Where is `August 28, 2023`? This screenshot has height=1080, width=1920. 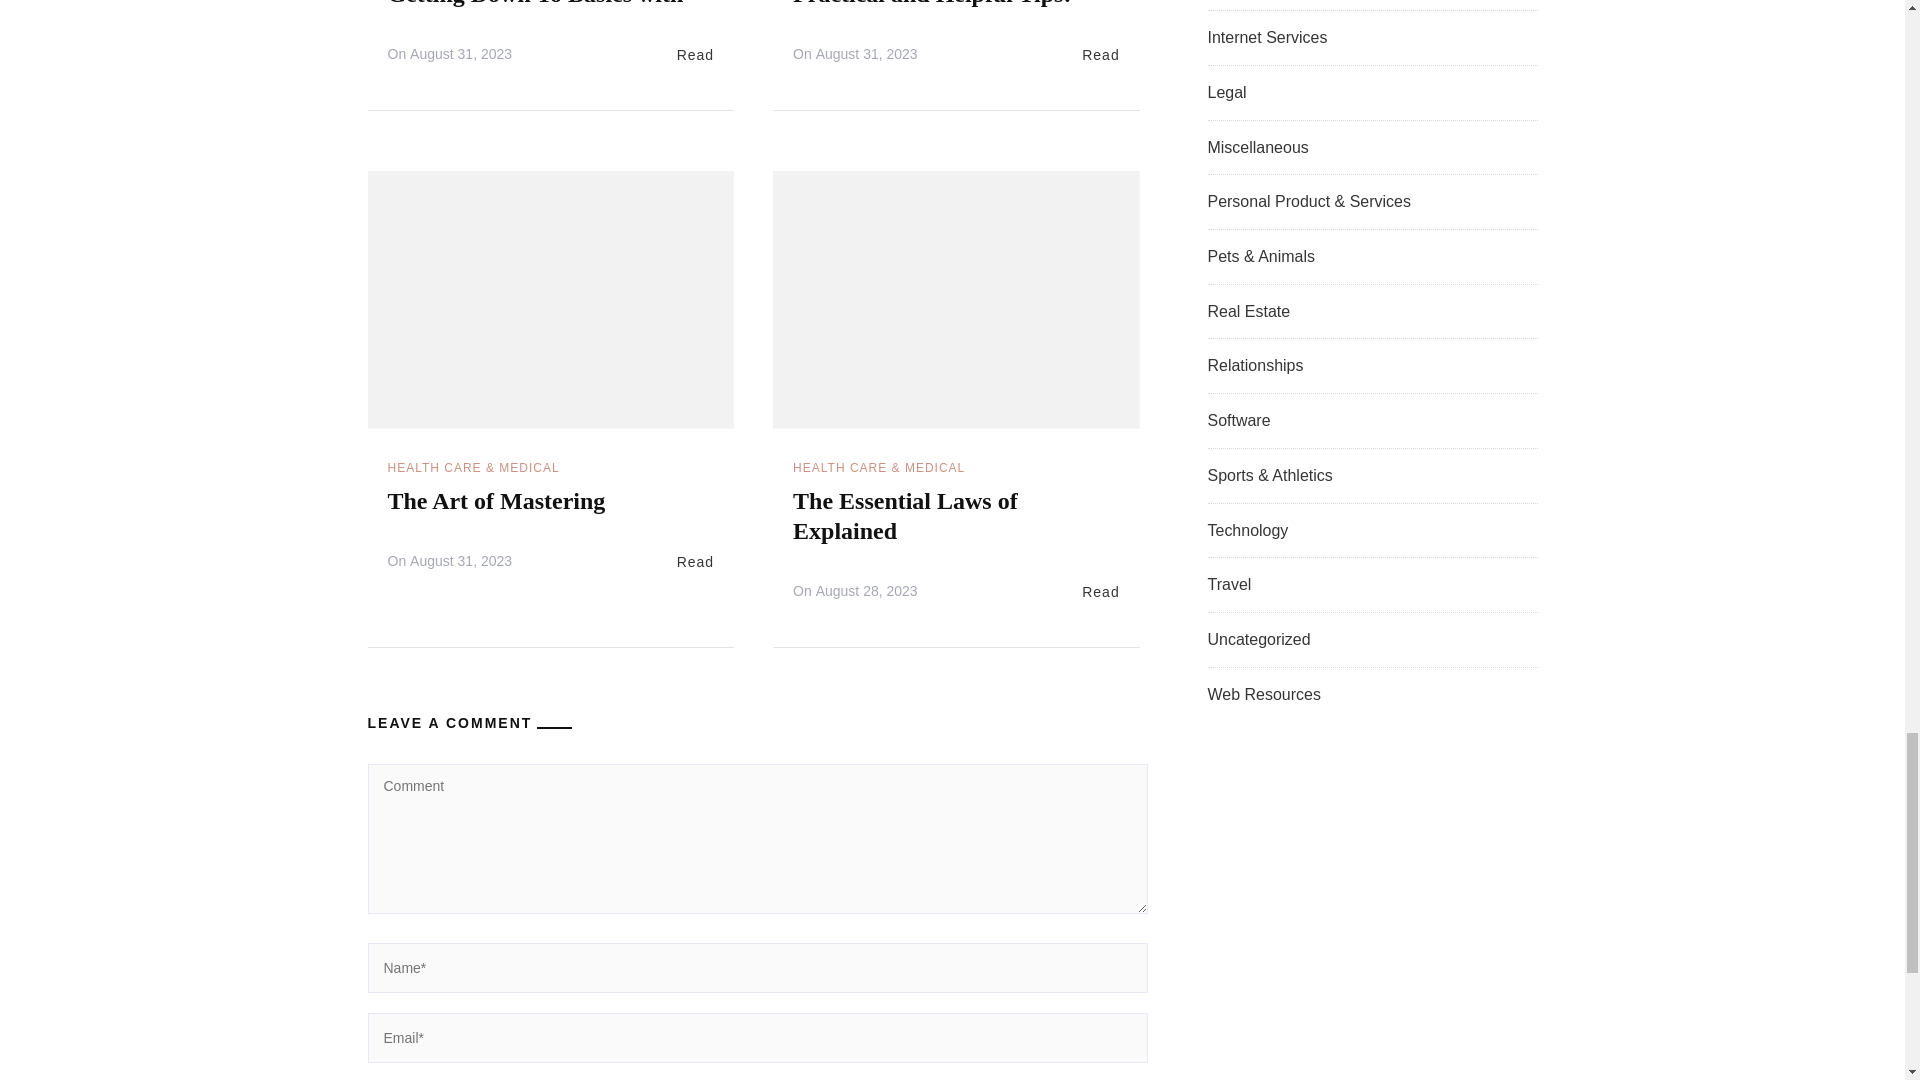
August 28, 2023 is located at coordinates (866, 591).